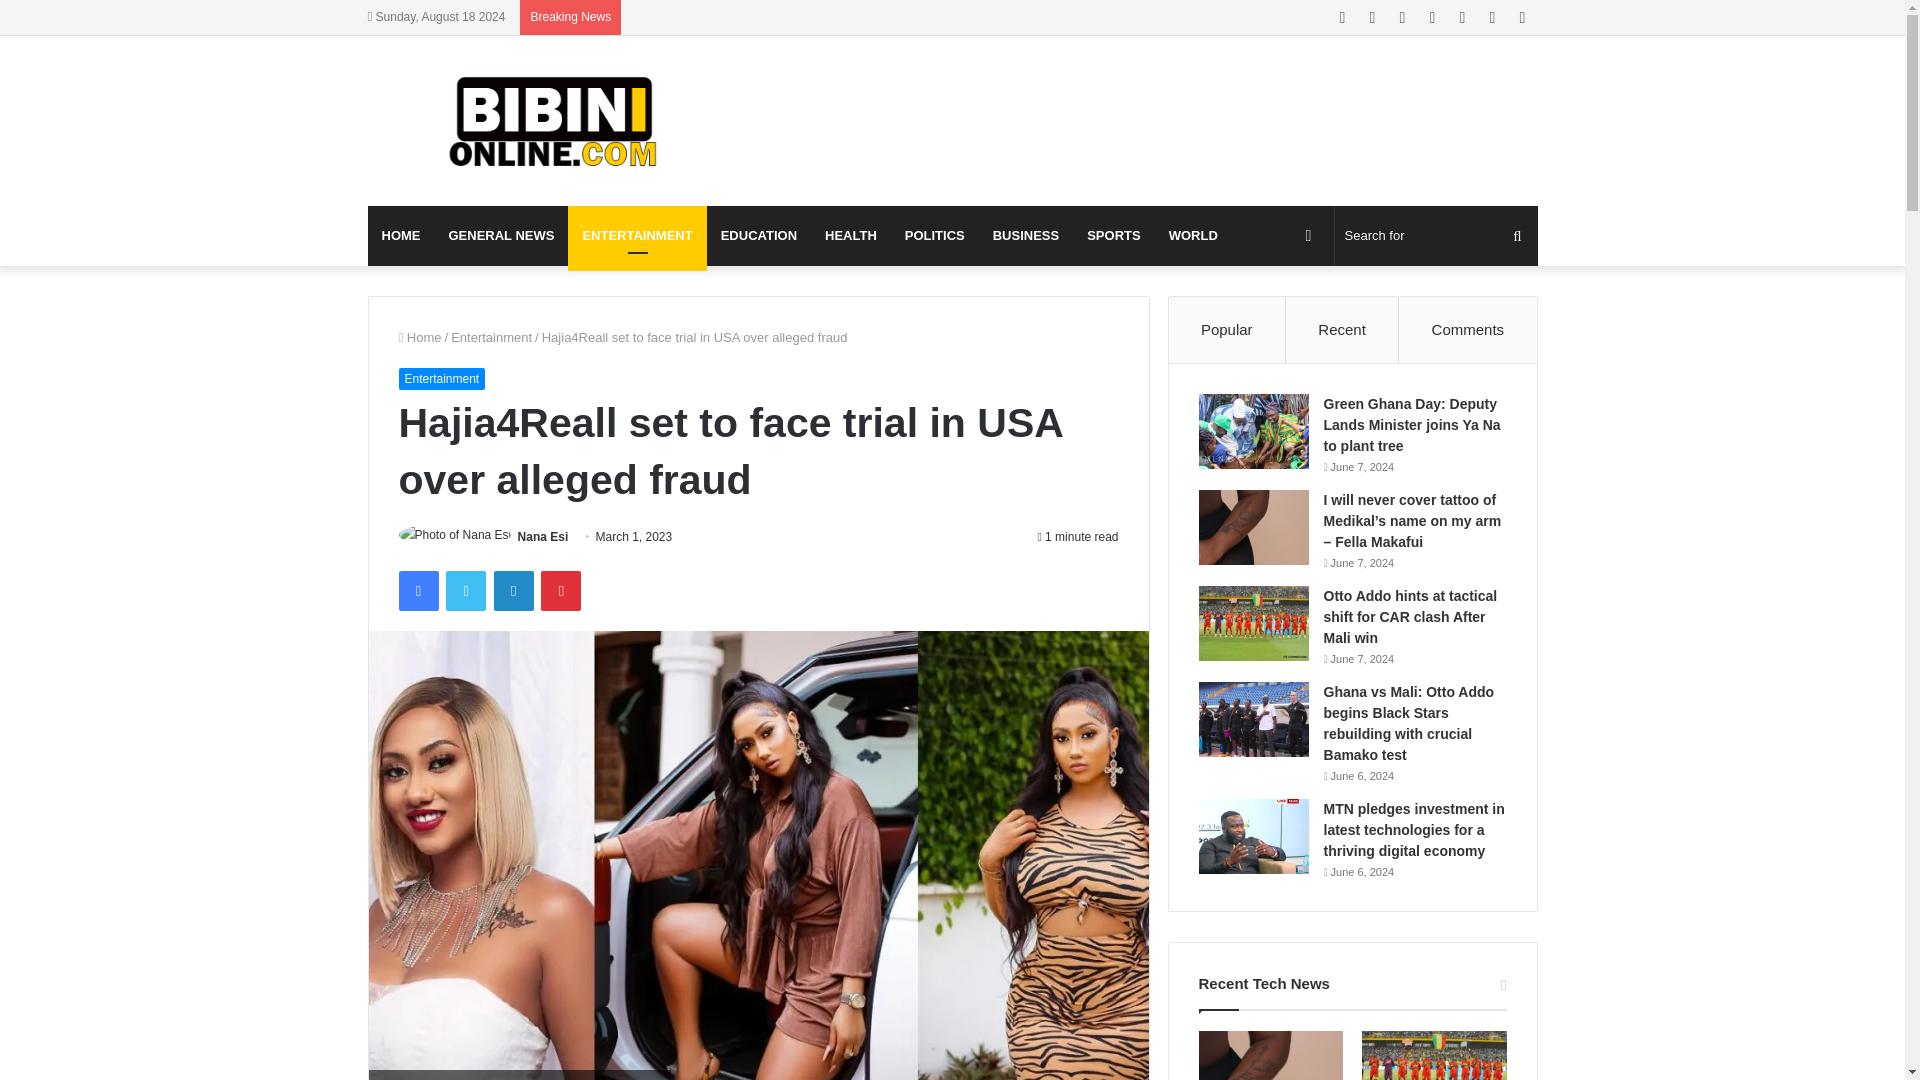 The width and height of the screenshot is (1920, 1080). I want to click on HEALTH, so click(850, 236).